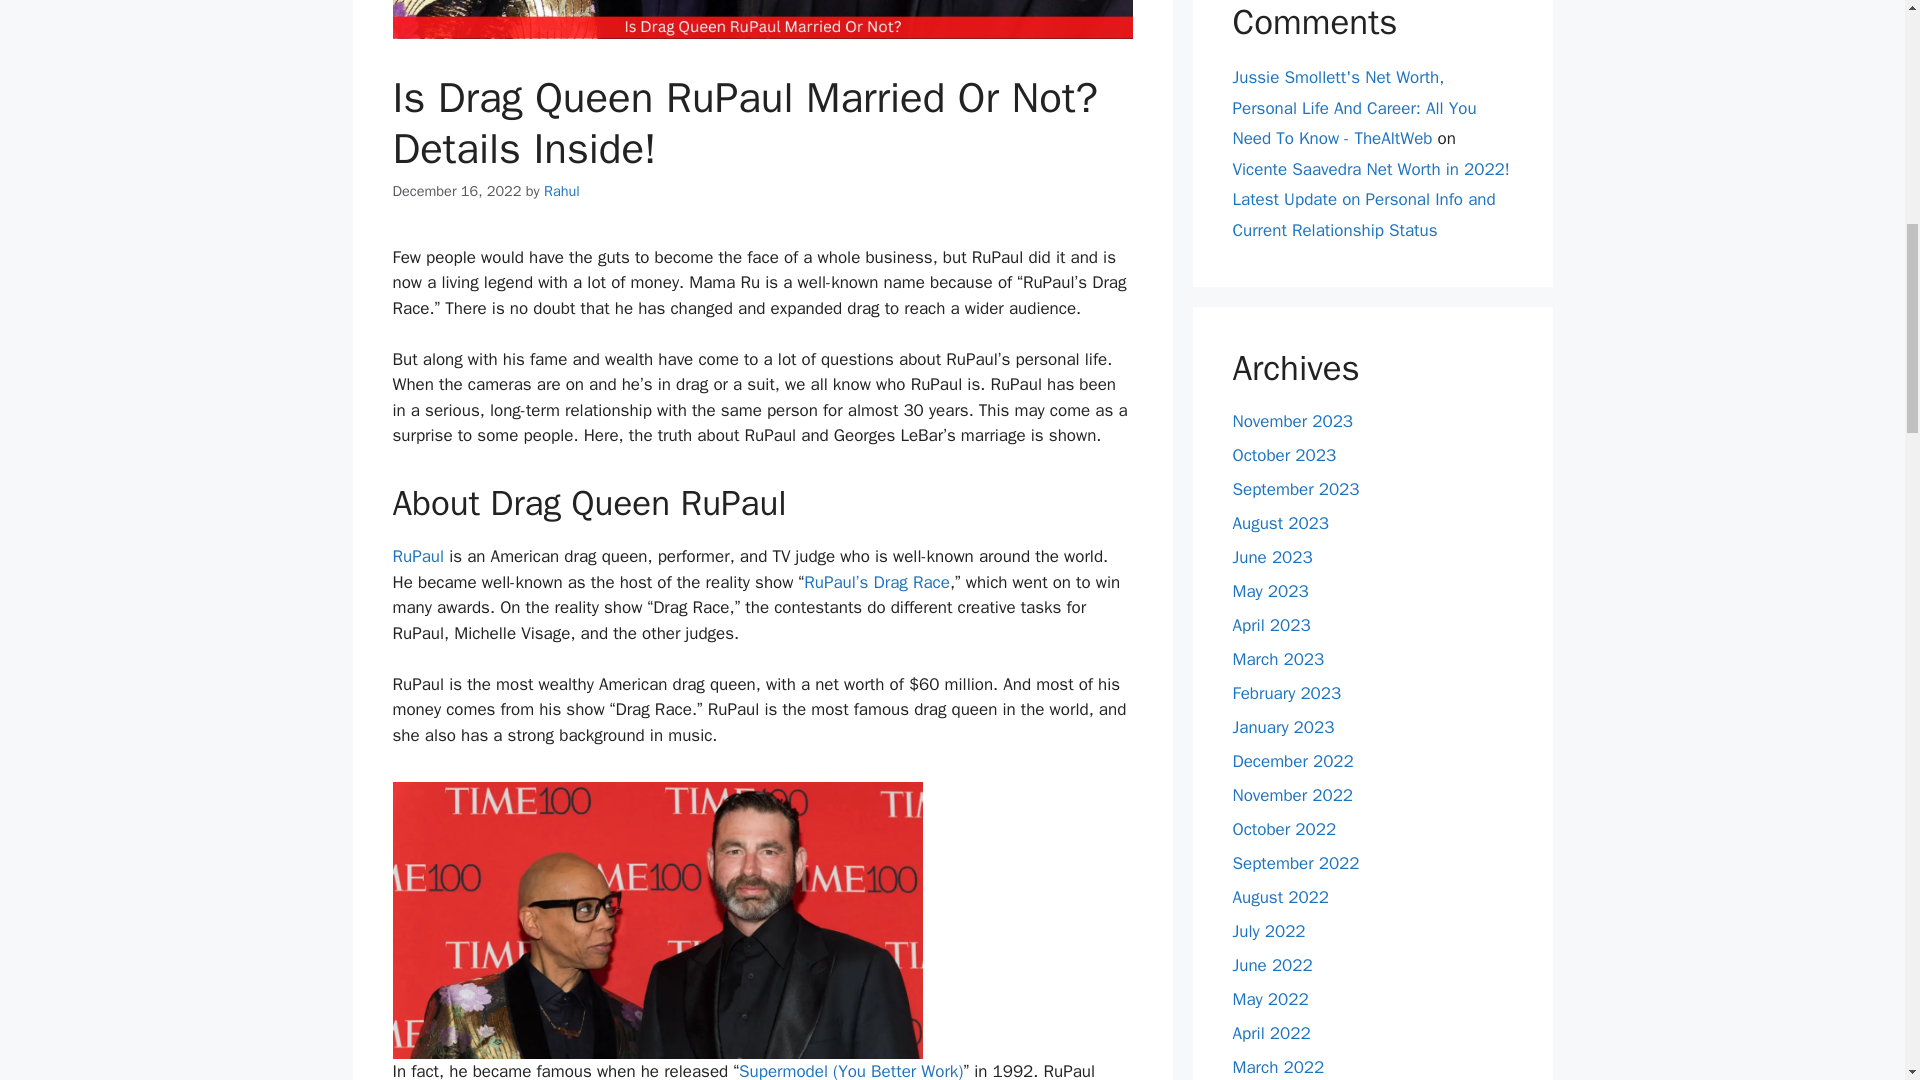 This screenshot has width=1920, height=1080. I want to click on April 2023, so click(1270, 625).